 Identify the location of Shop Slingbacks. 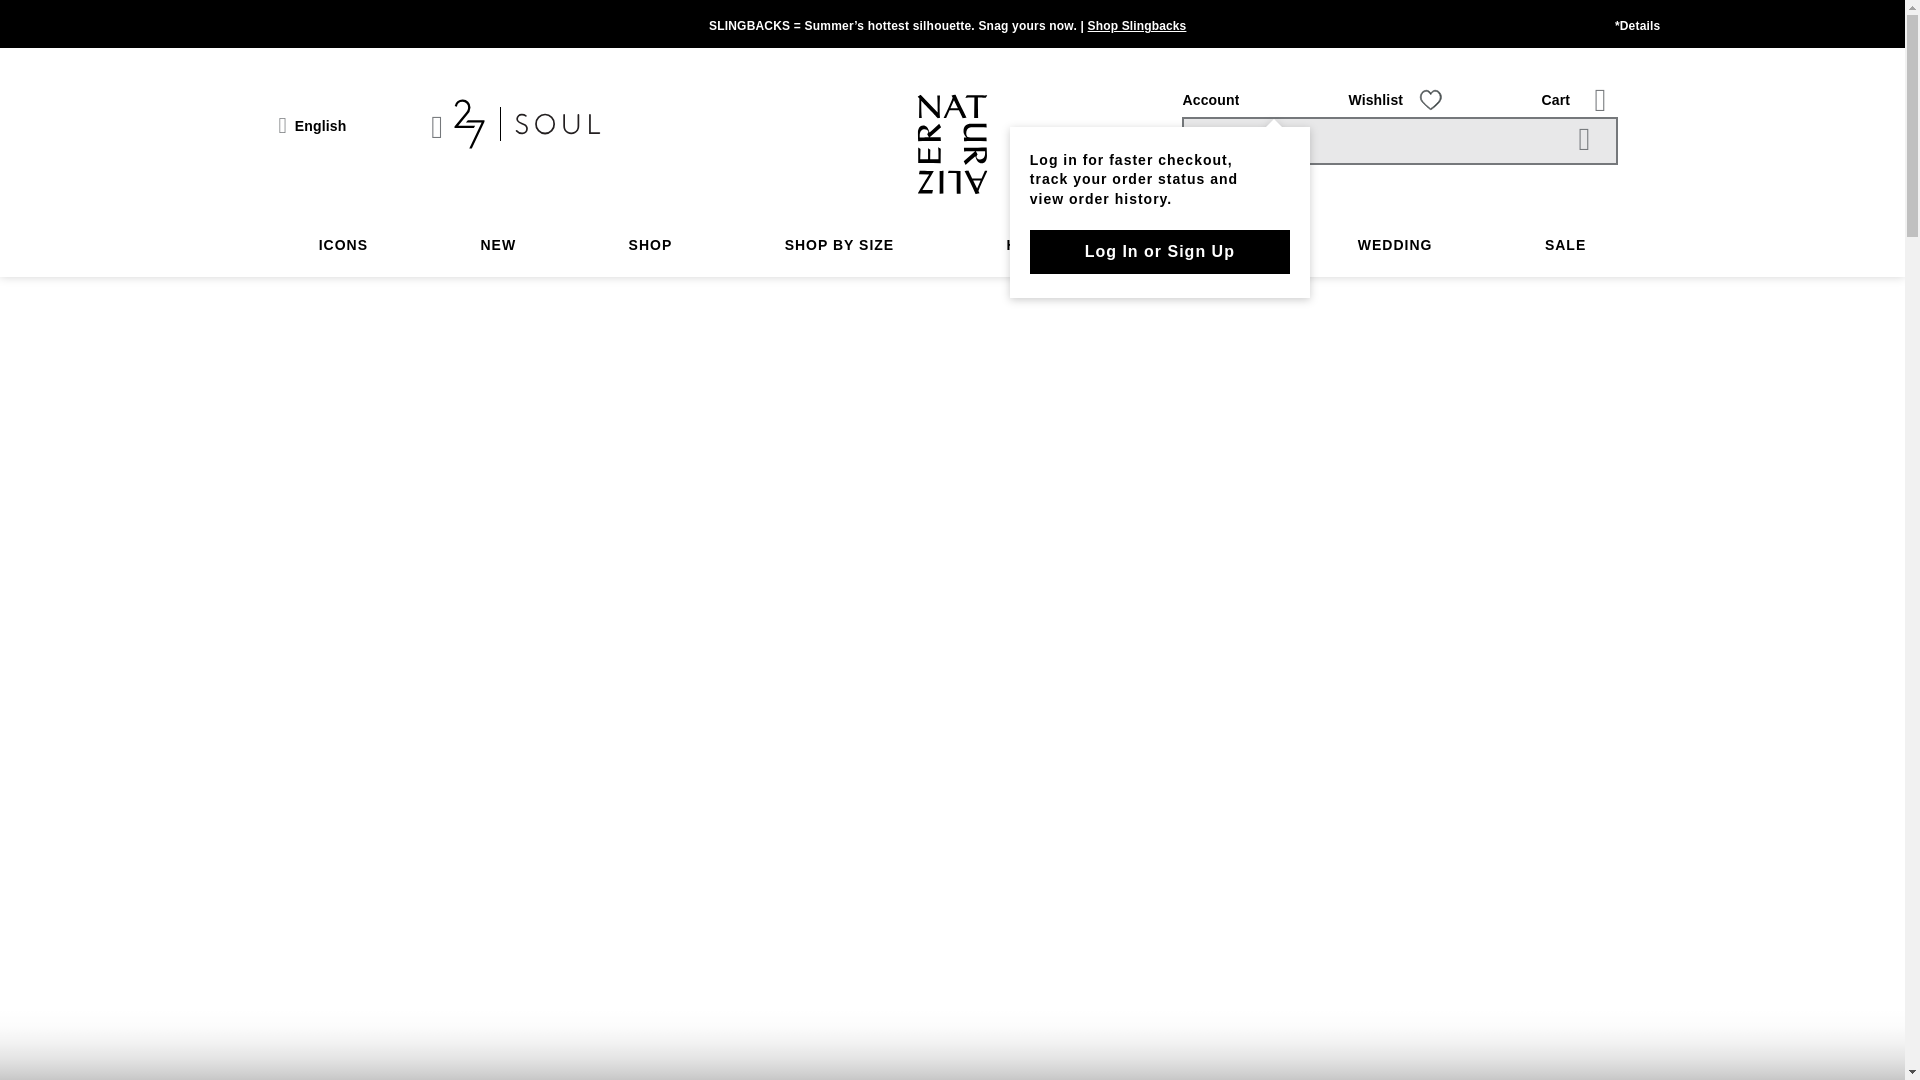
(1137, 26).